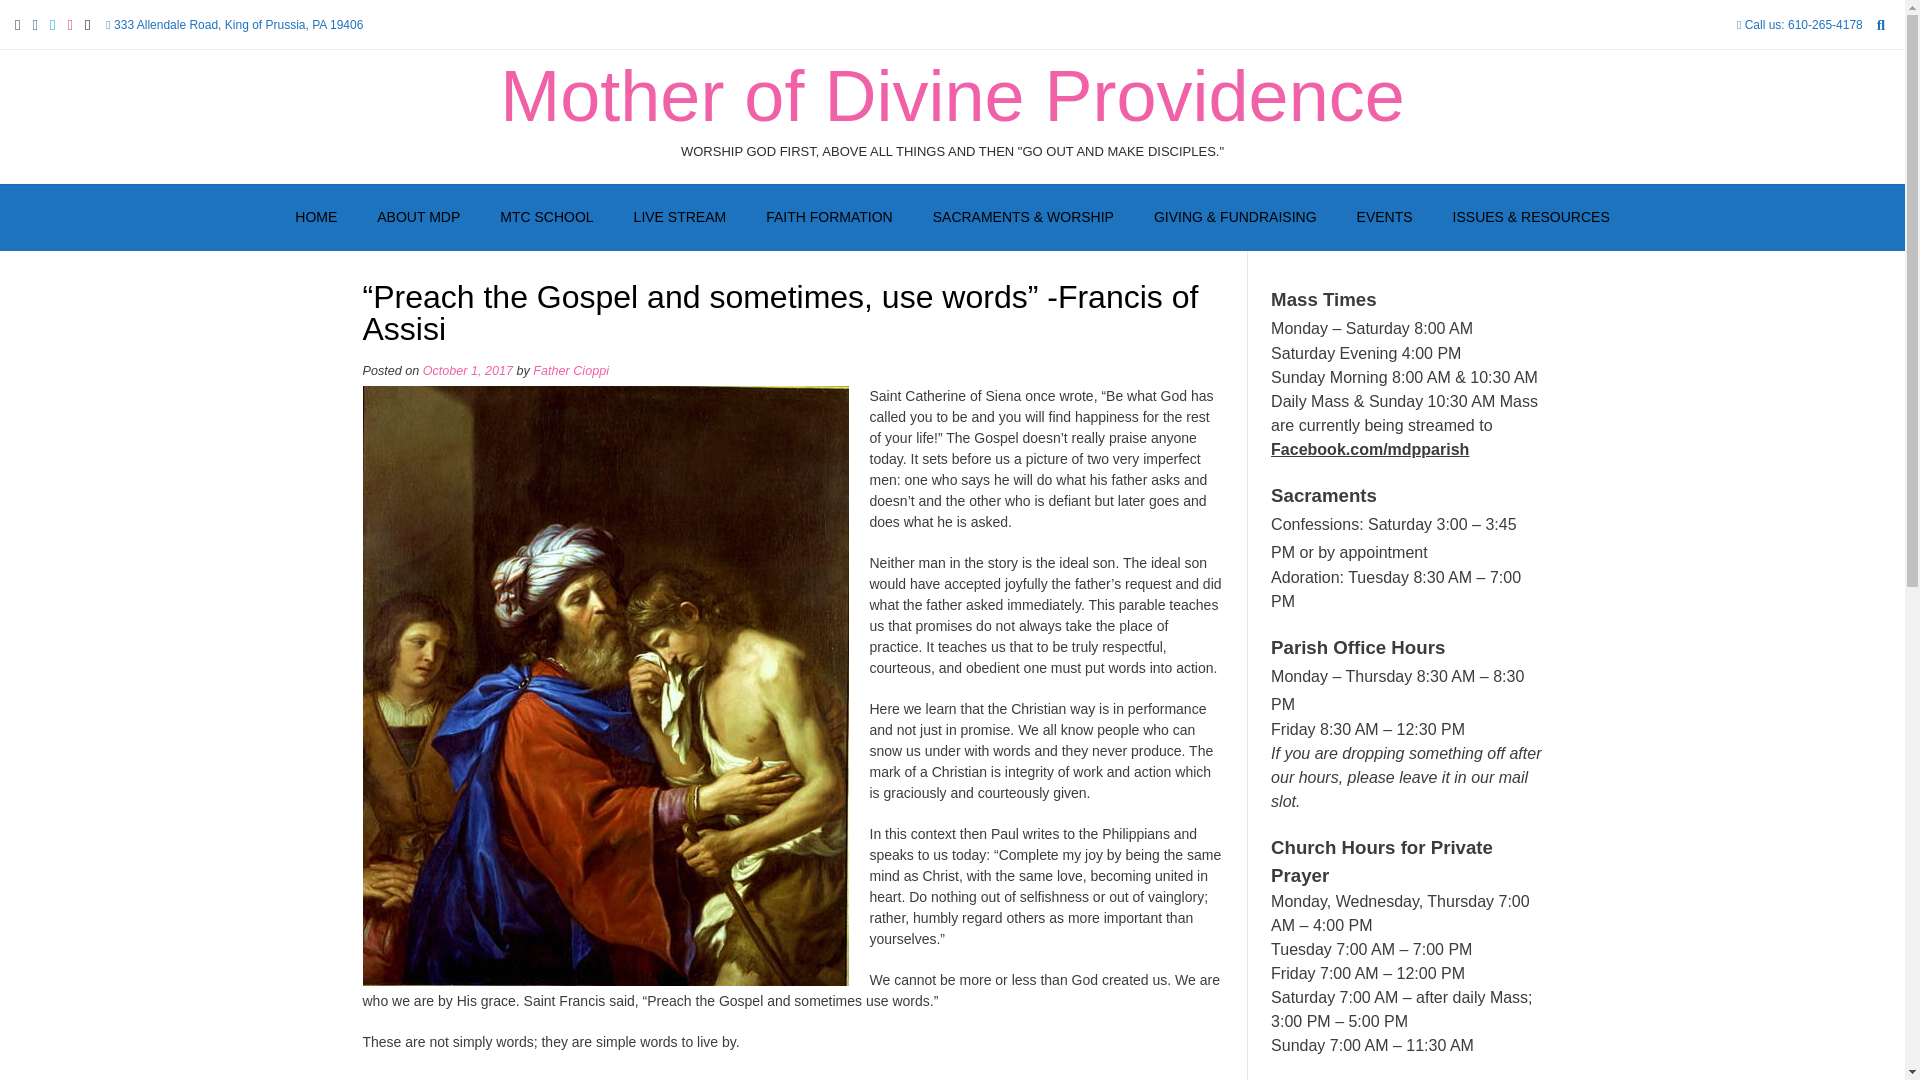 This screenshot has height=1080, width=1920. What do you see at coordinates (951, 96) in the screenshot?
I see `Mother of Divine Providence` at bounding box center [951, 96].